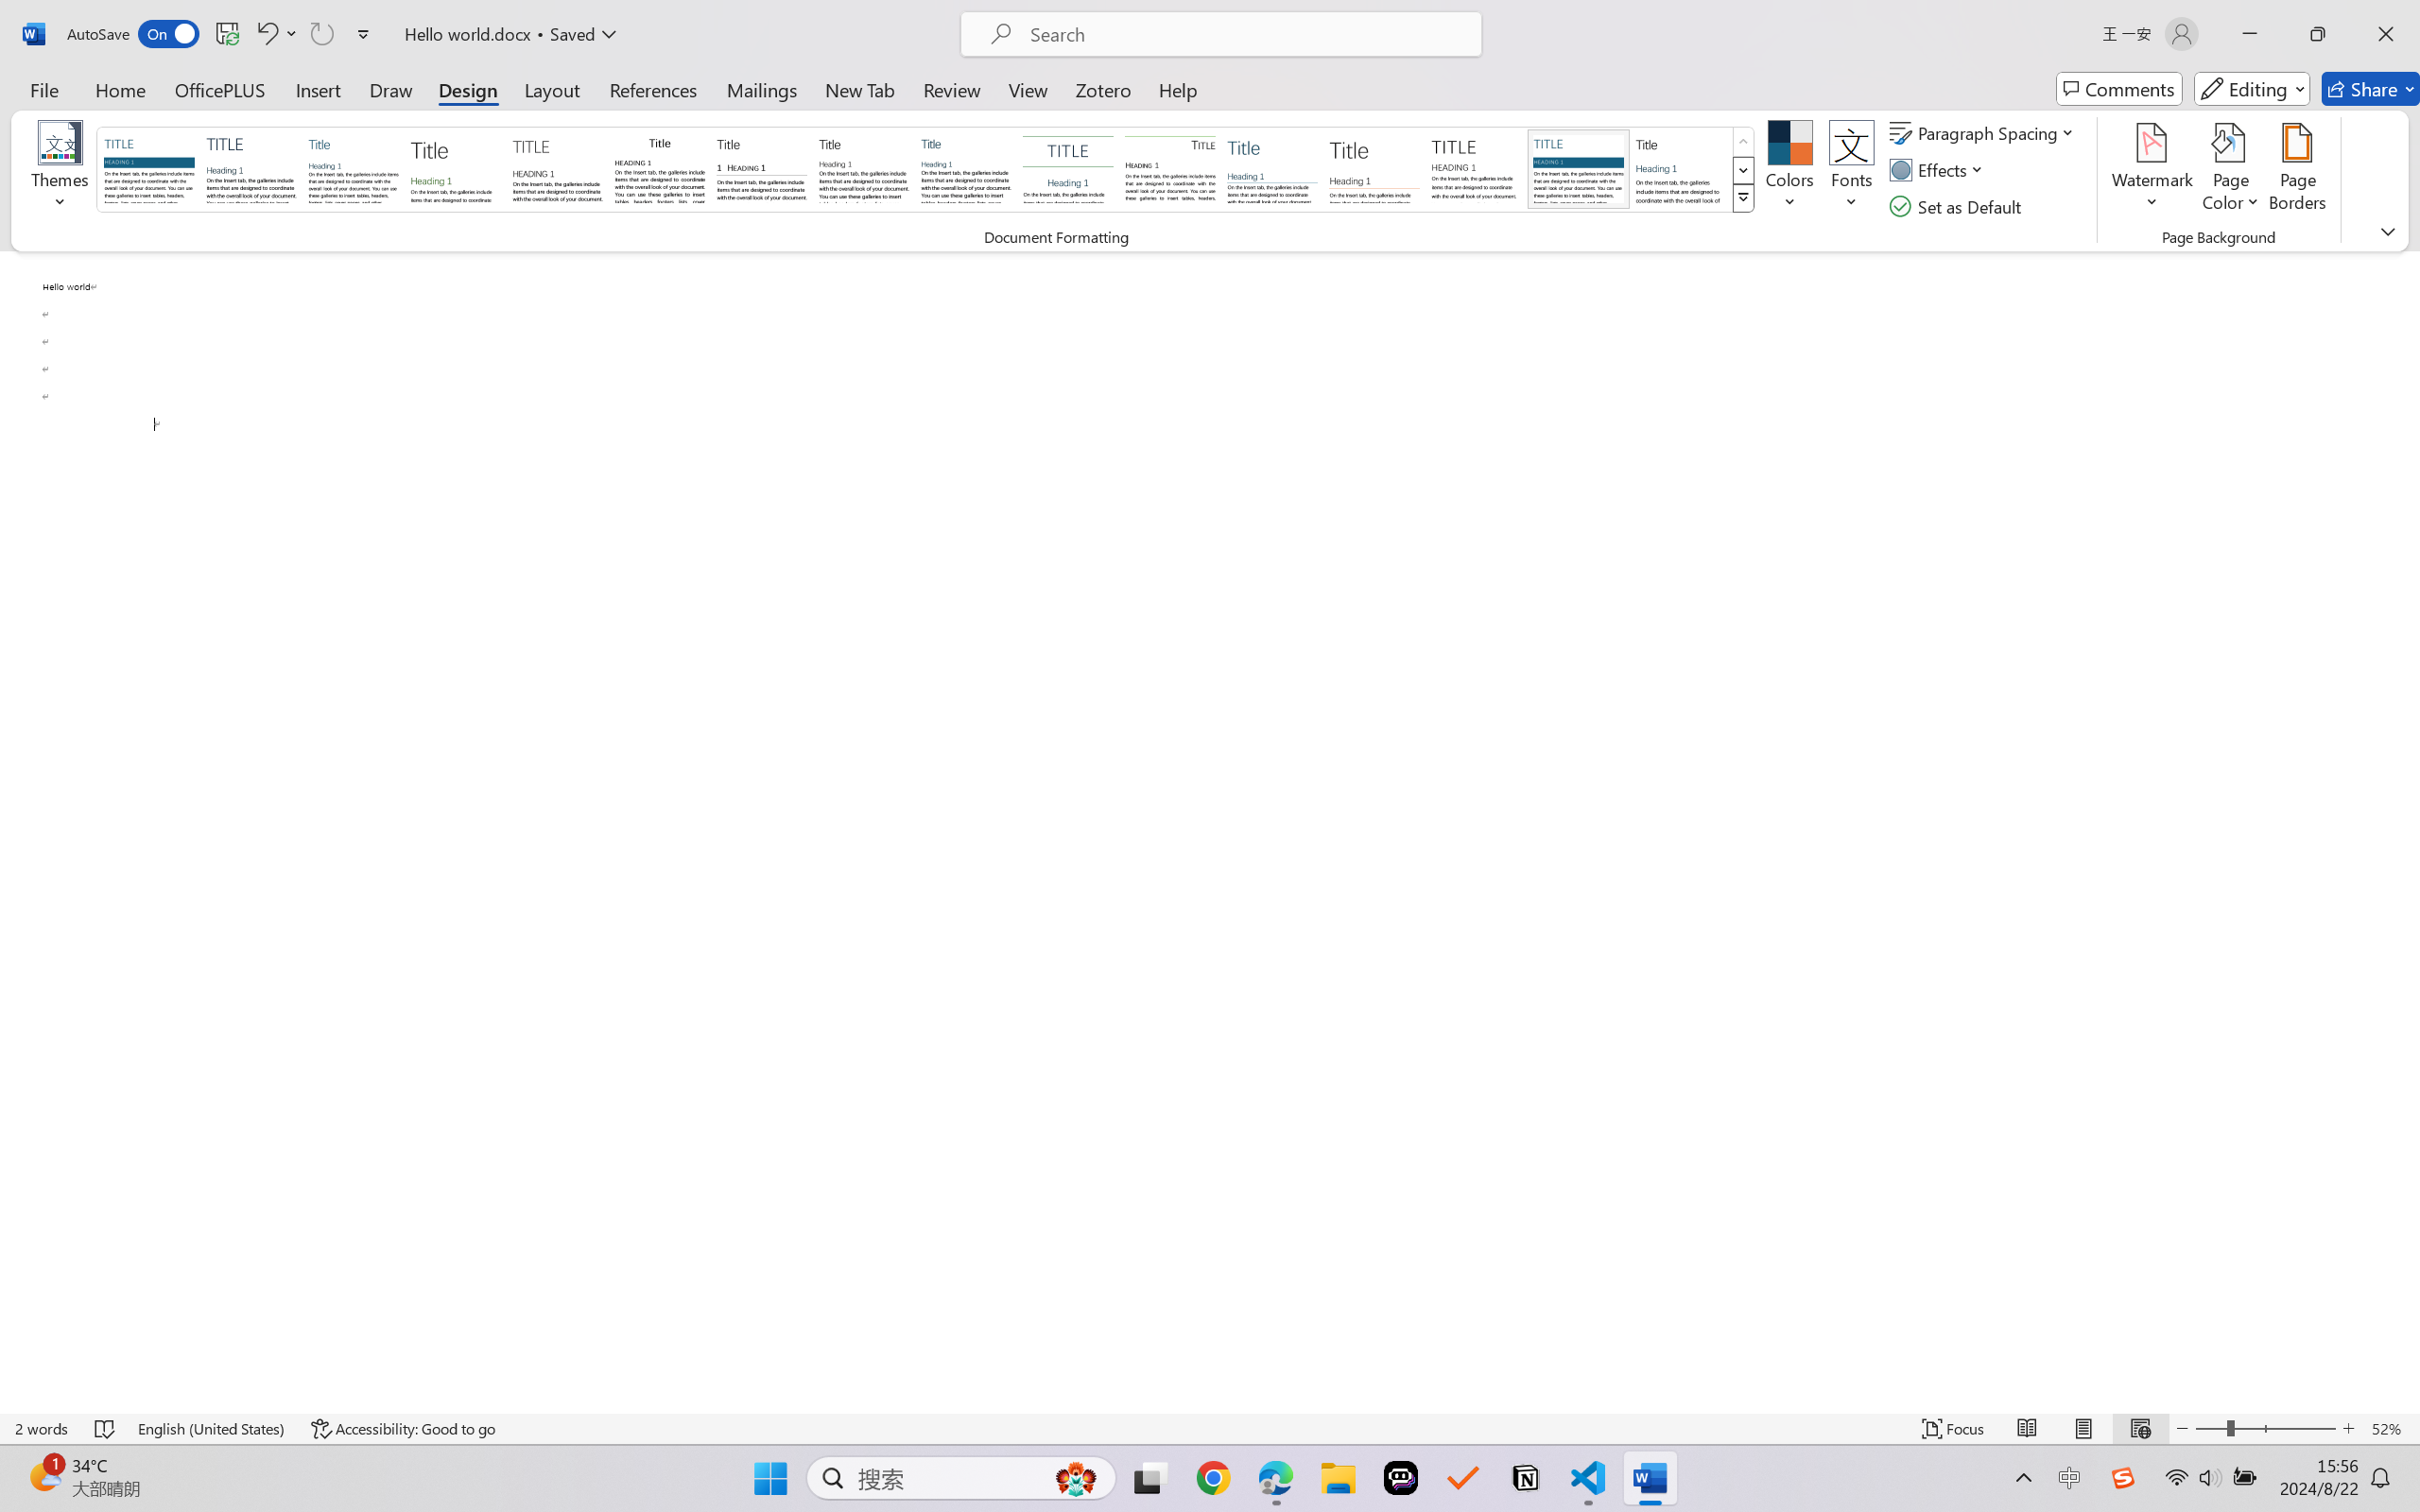 Image resolution: width=2420 pixels, height=1512 pixels. I want to click on Effects, so click(1941, 170).